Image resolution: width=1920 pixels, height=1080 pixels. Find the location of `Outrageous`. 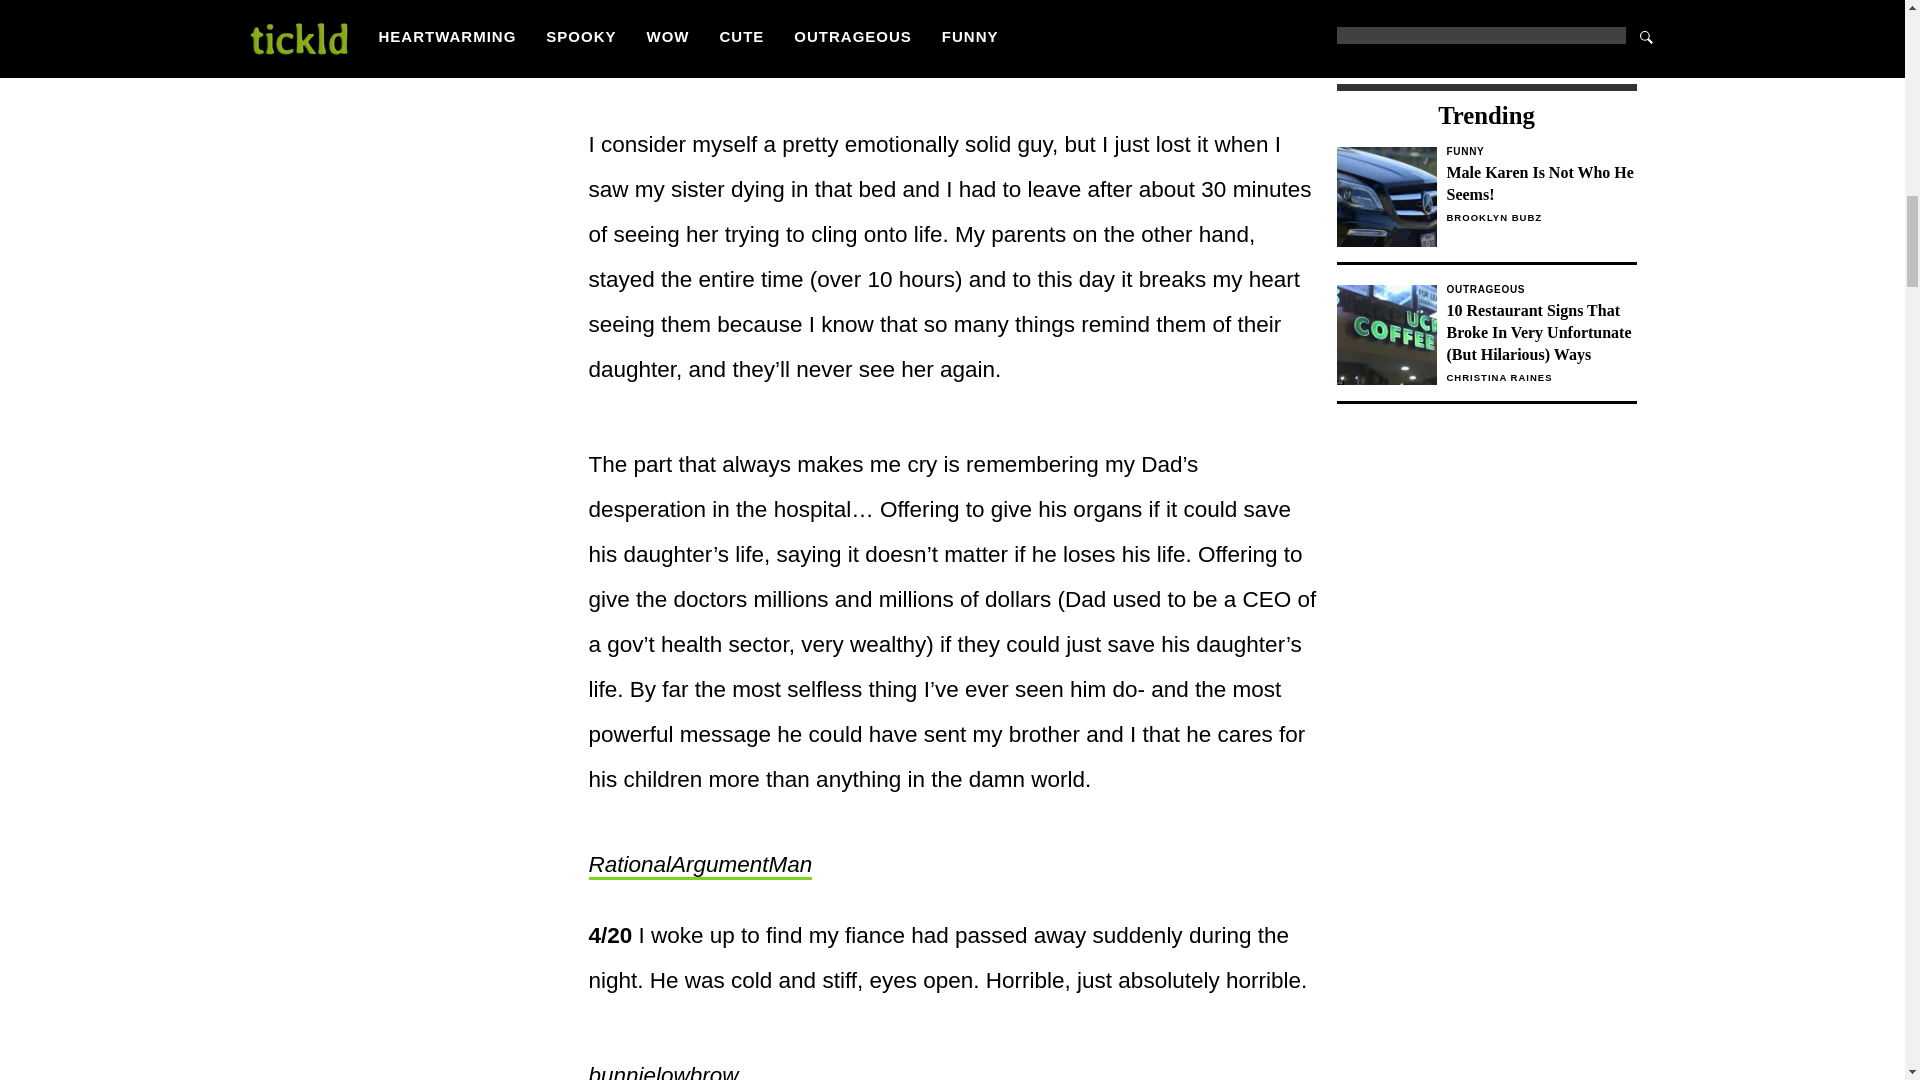

Outrageous is located at coordinates (662, 1071).